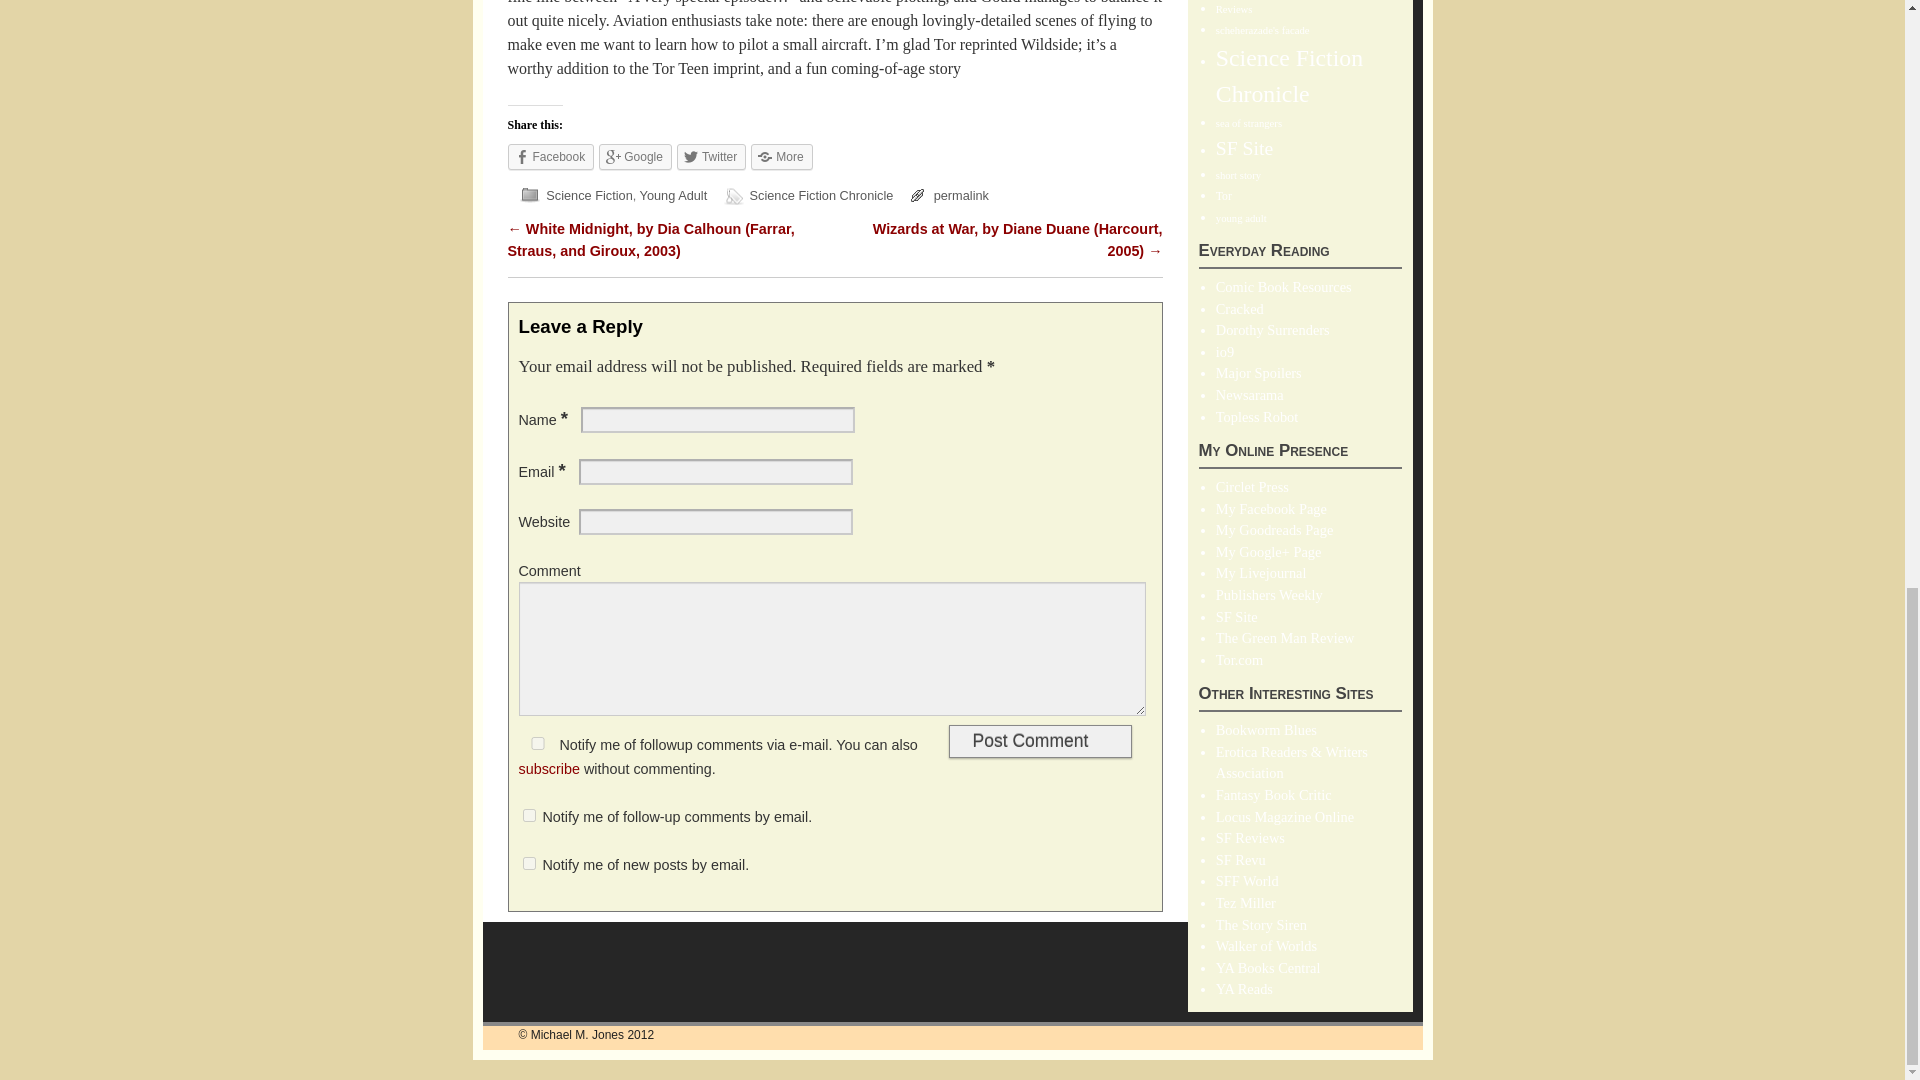  Describe the element at coordinates (552, 156) in the screenshot. I see `Share on Facebook` at that location.